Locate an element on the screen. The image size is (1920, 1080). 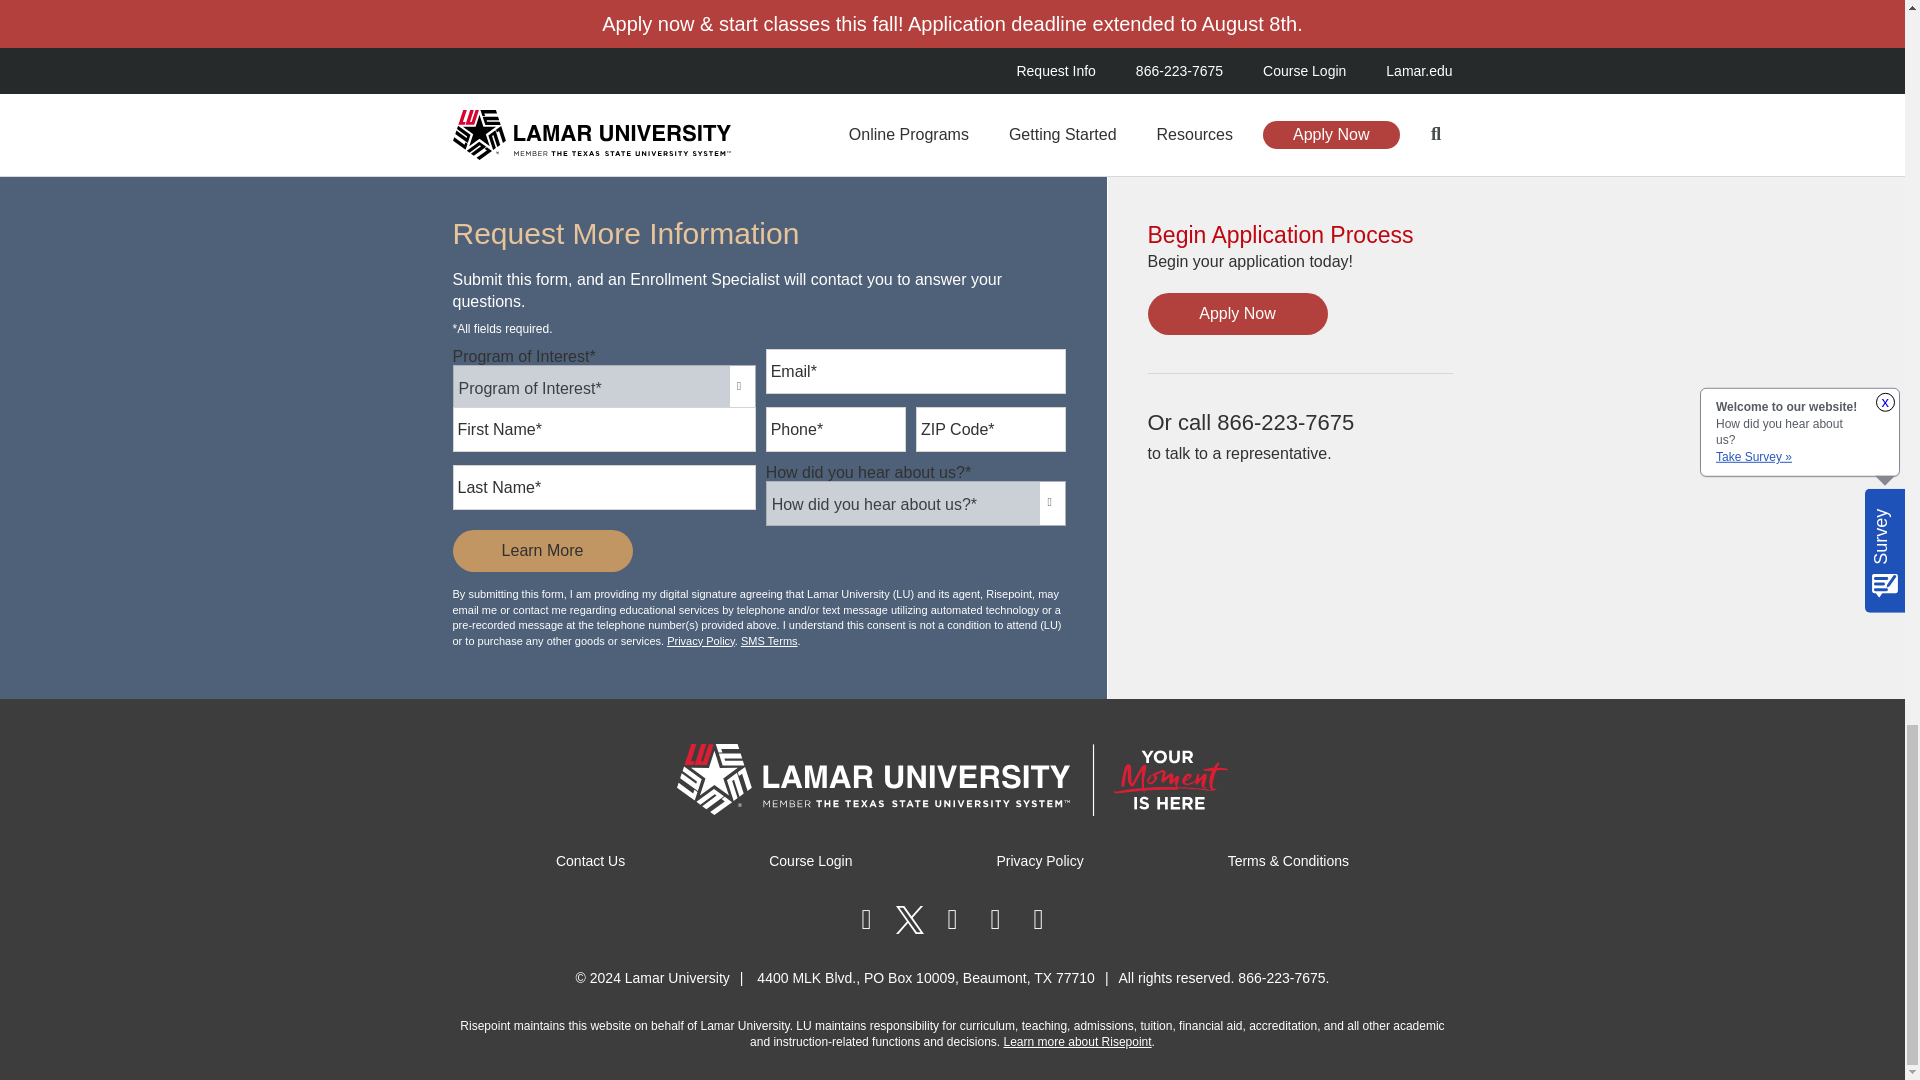
Learn More is located at coordinates (541, 551).